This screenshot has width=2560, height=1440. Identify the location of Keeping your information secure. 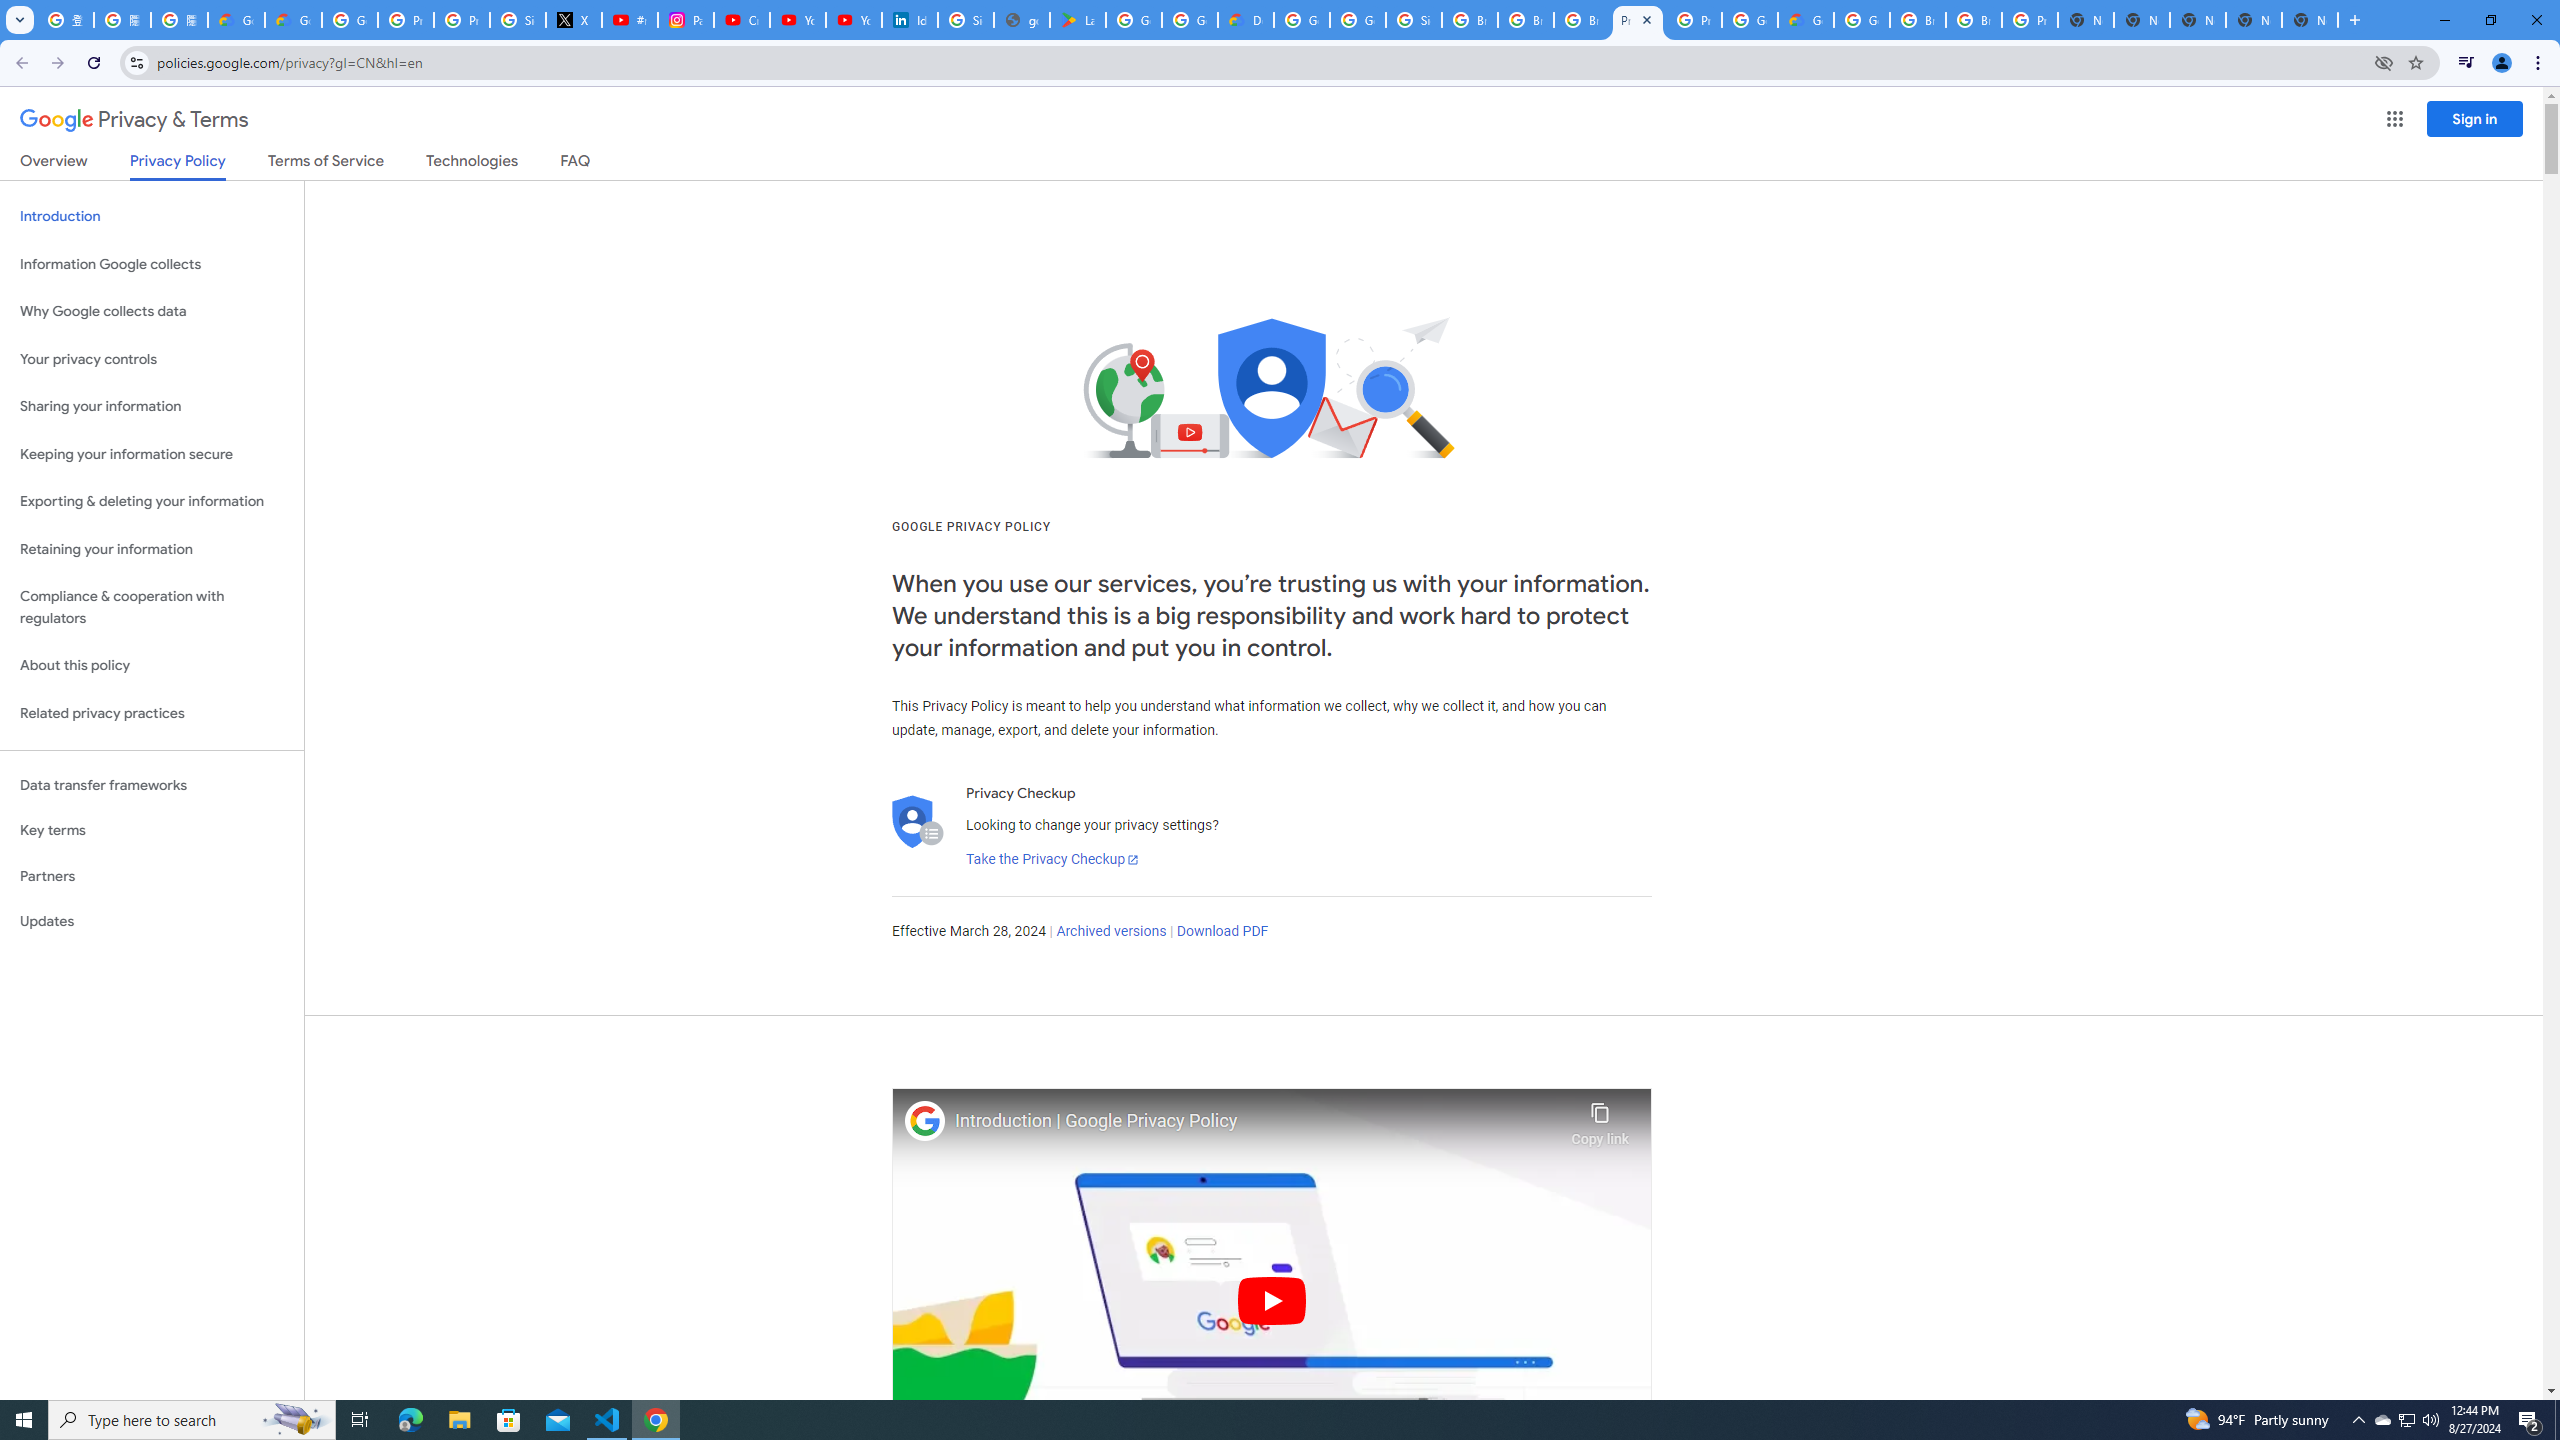
(152, 454).